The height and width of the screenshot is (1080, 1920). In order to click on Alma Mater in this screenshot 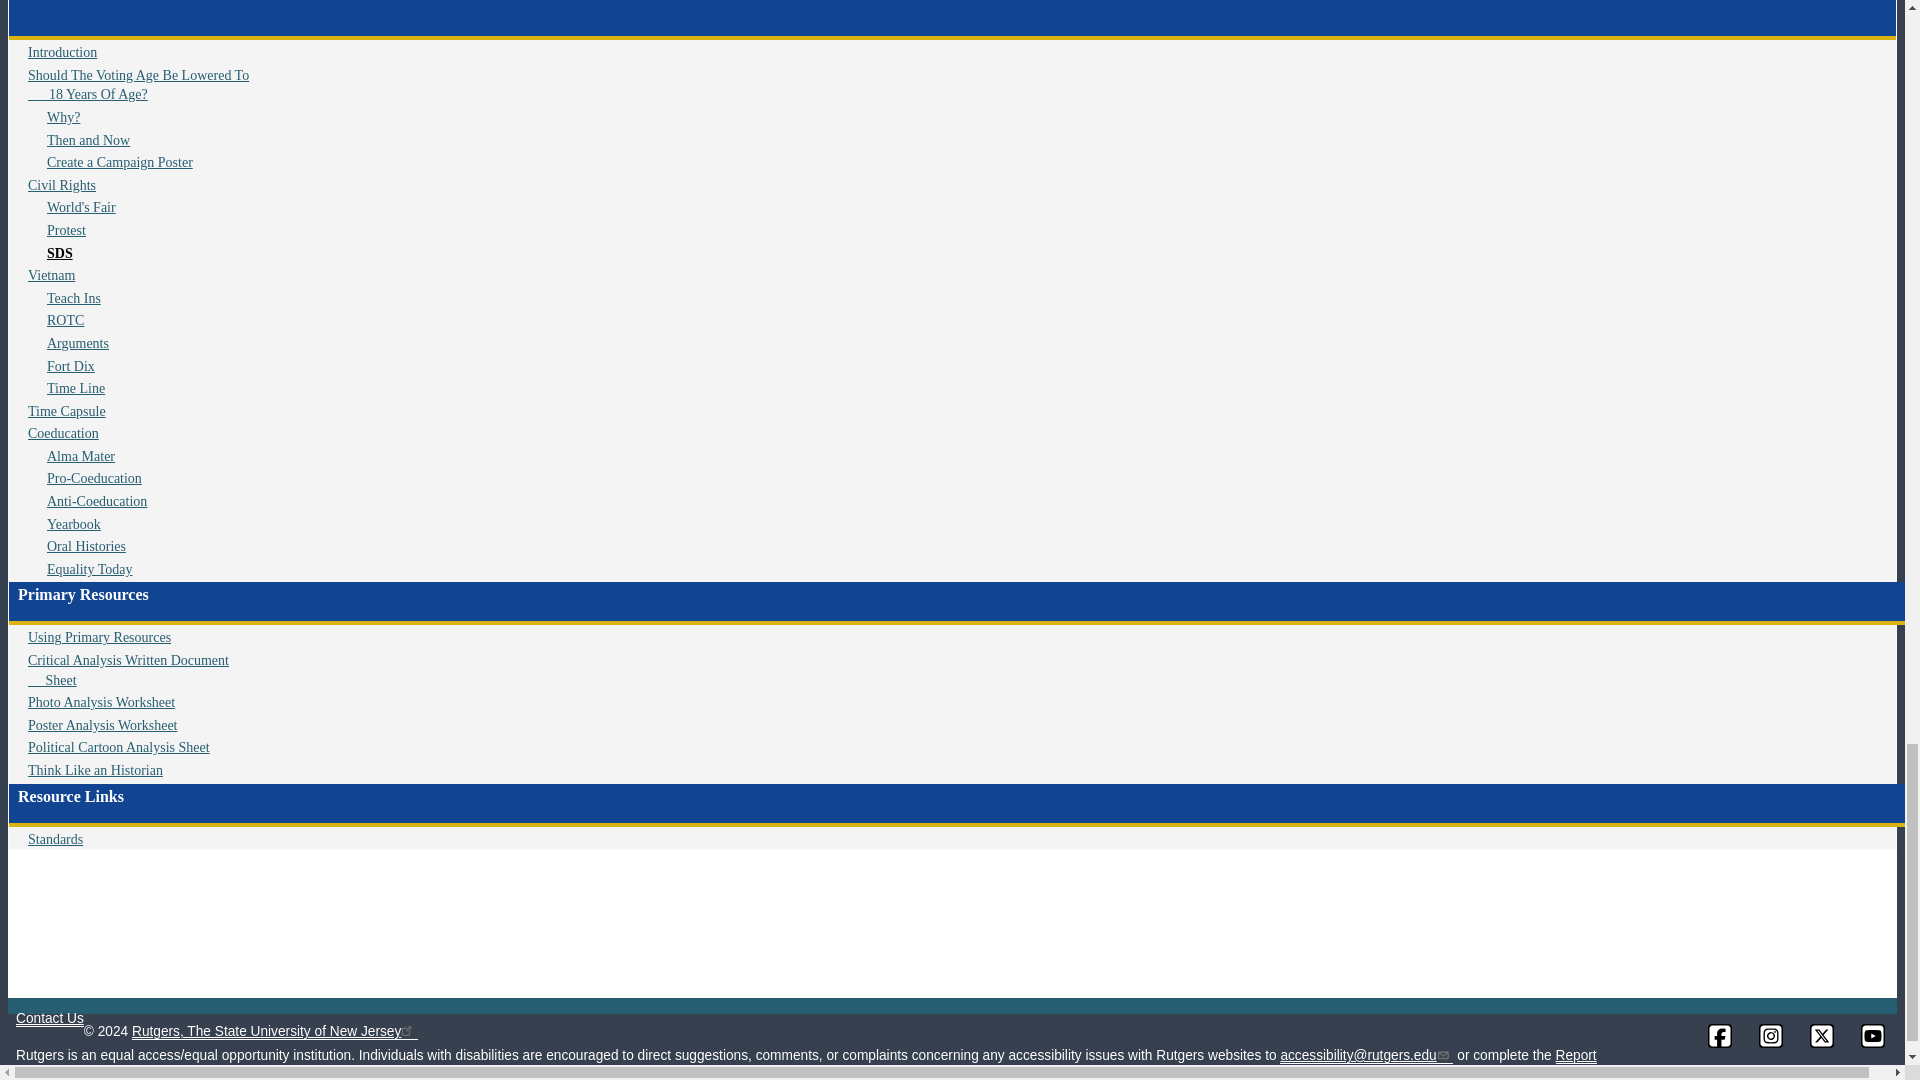, I will do `click(80, 456)`.